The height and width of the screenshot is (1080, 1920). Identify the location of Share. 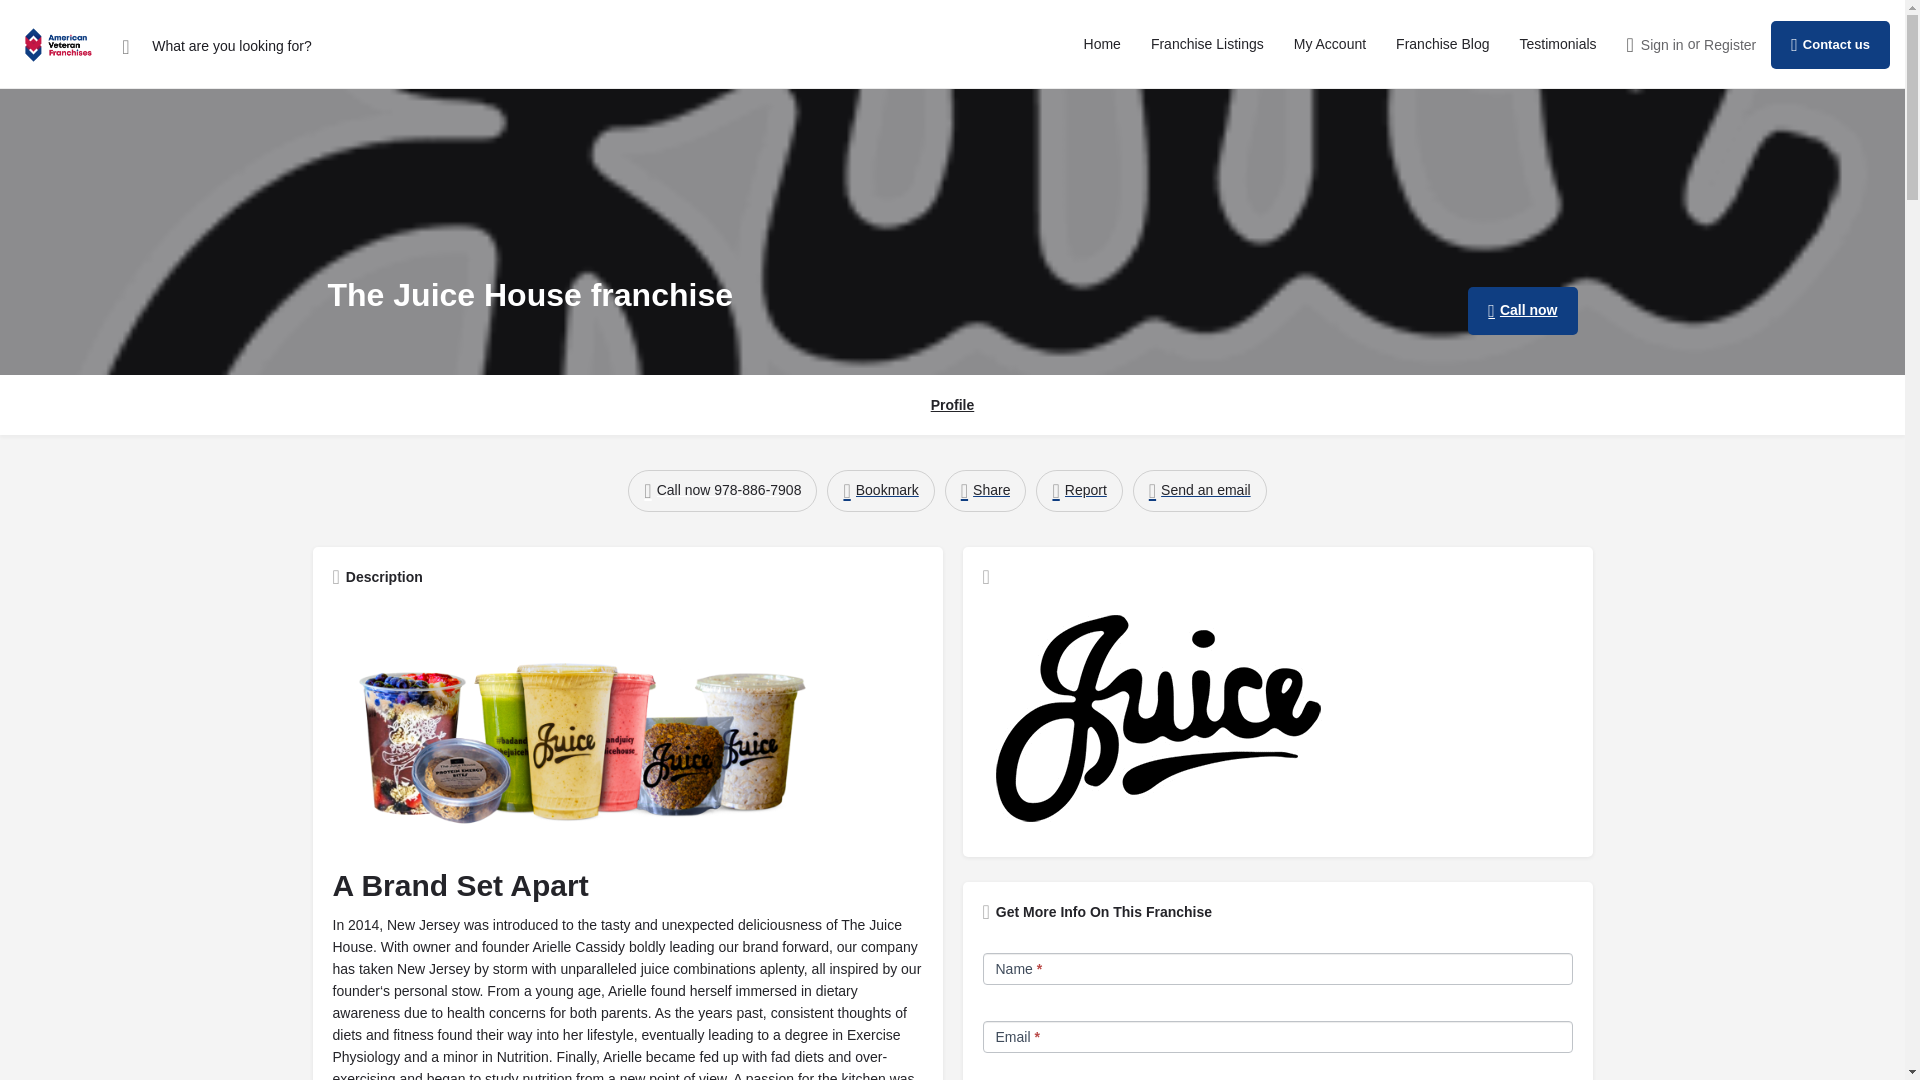
(986, 490).